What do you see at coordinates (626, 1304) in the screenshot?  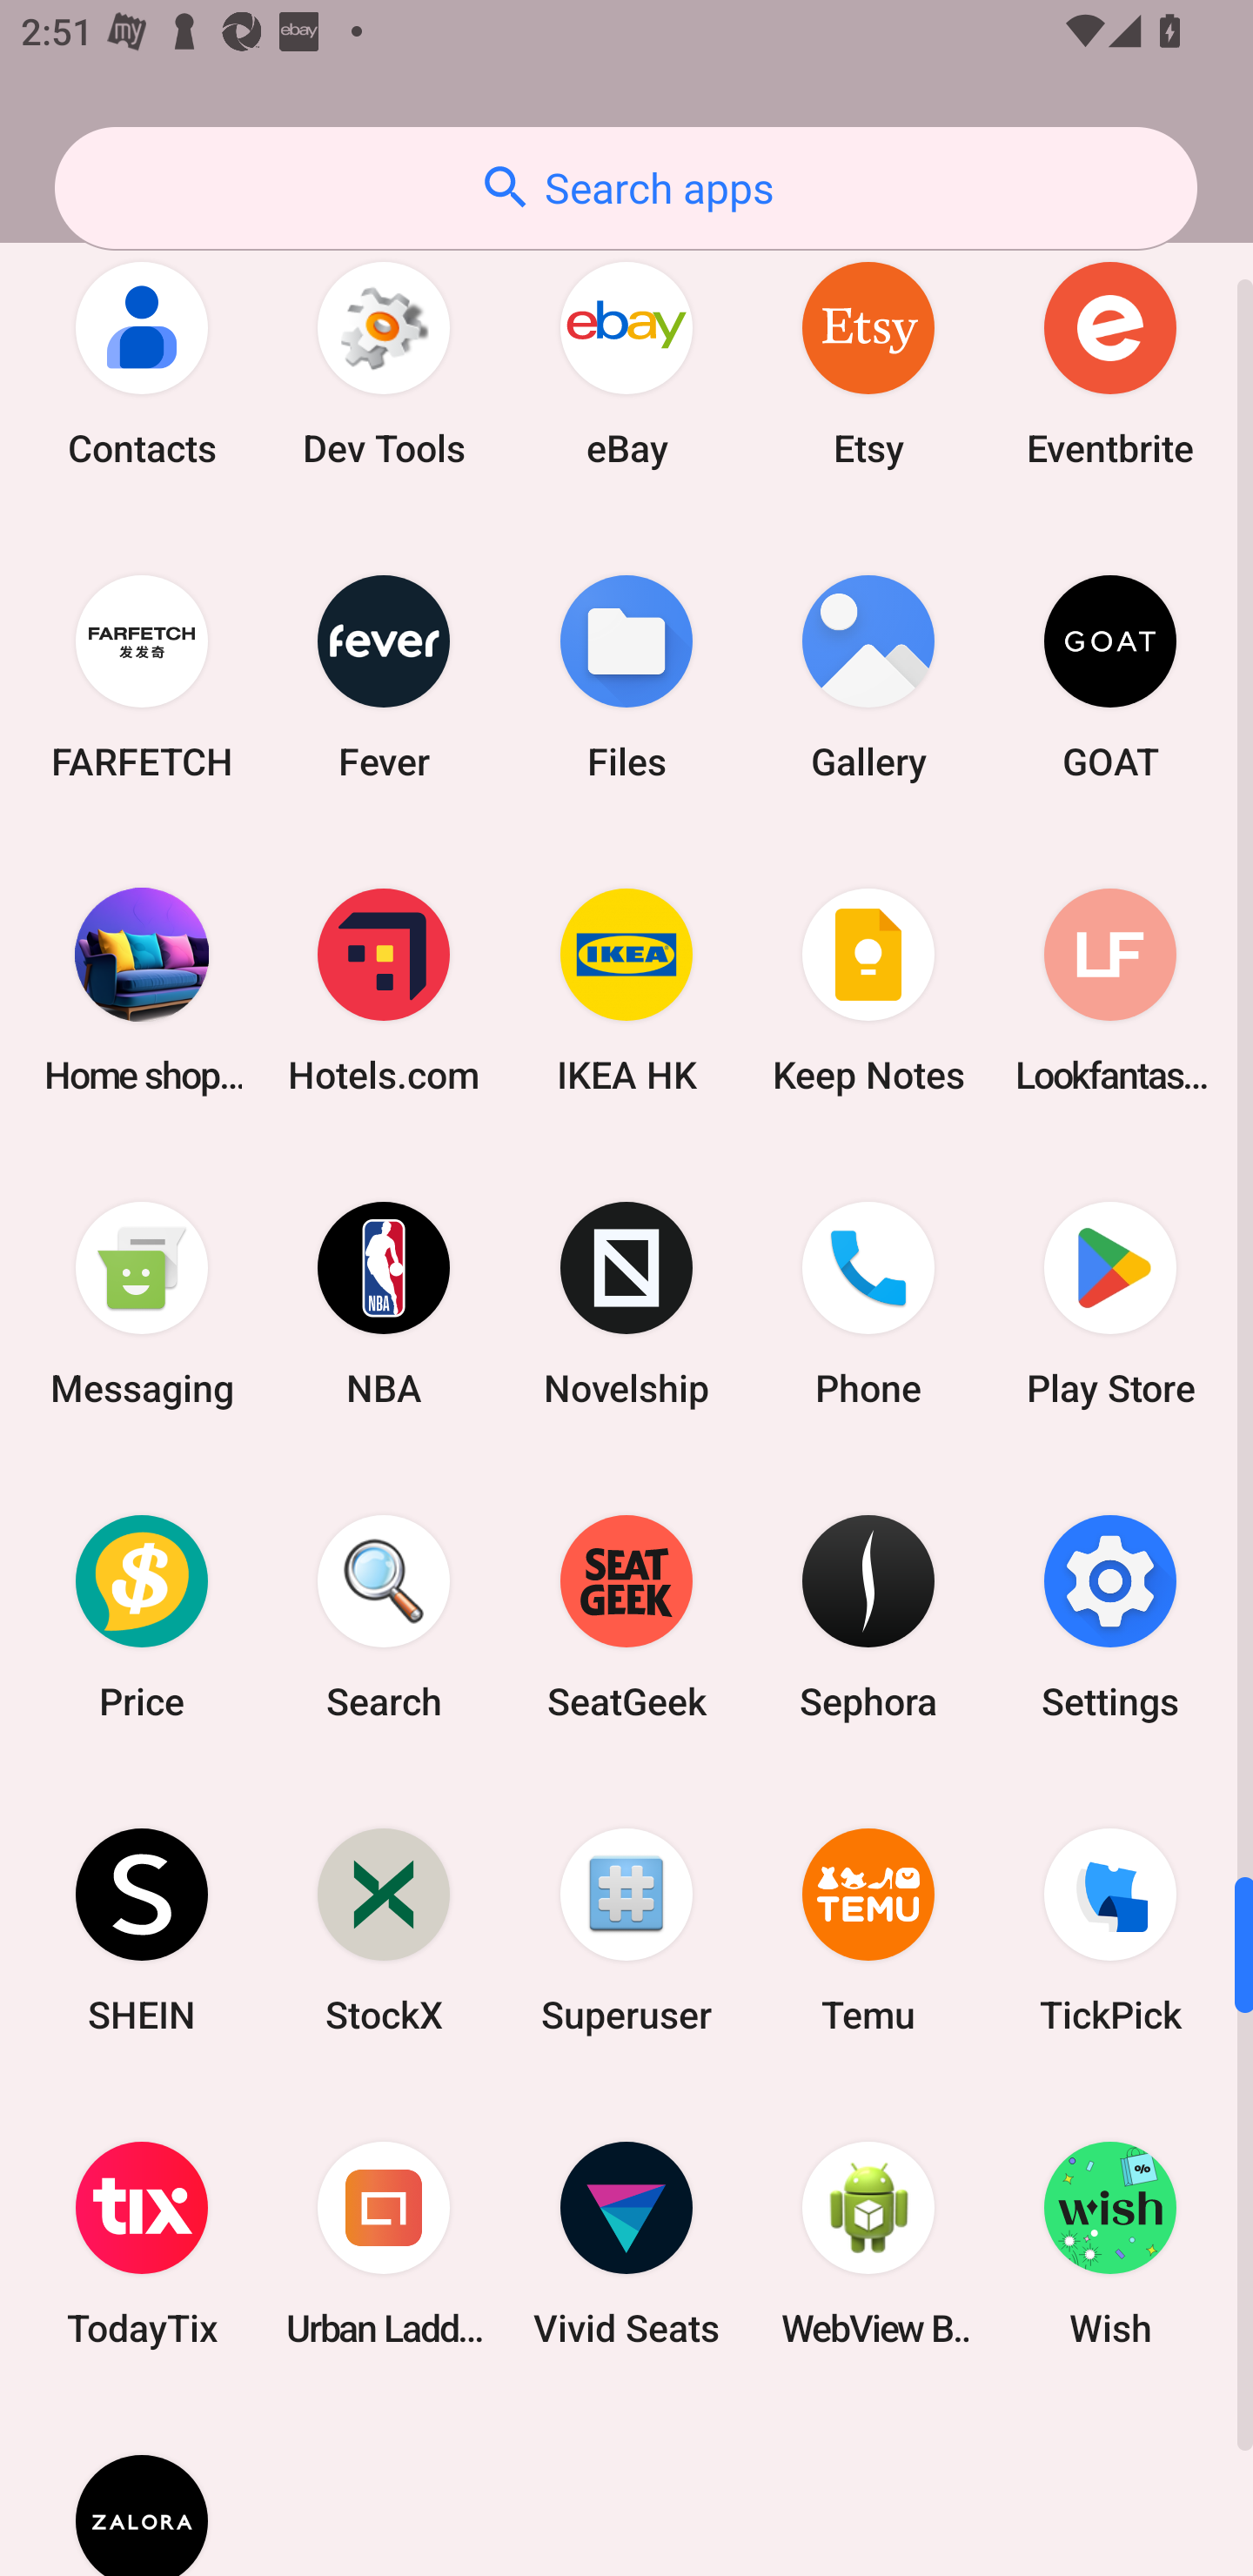 I see `Novelship` at bounding box center [626, 1304].